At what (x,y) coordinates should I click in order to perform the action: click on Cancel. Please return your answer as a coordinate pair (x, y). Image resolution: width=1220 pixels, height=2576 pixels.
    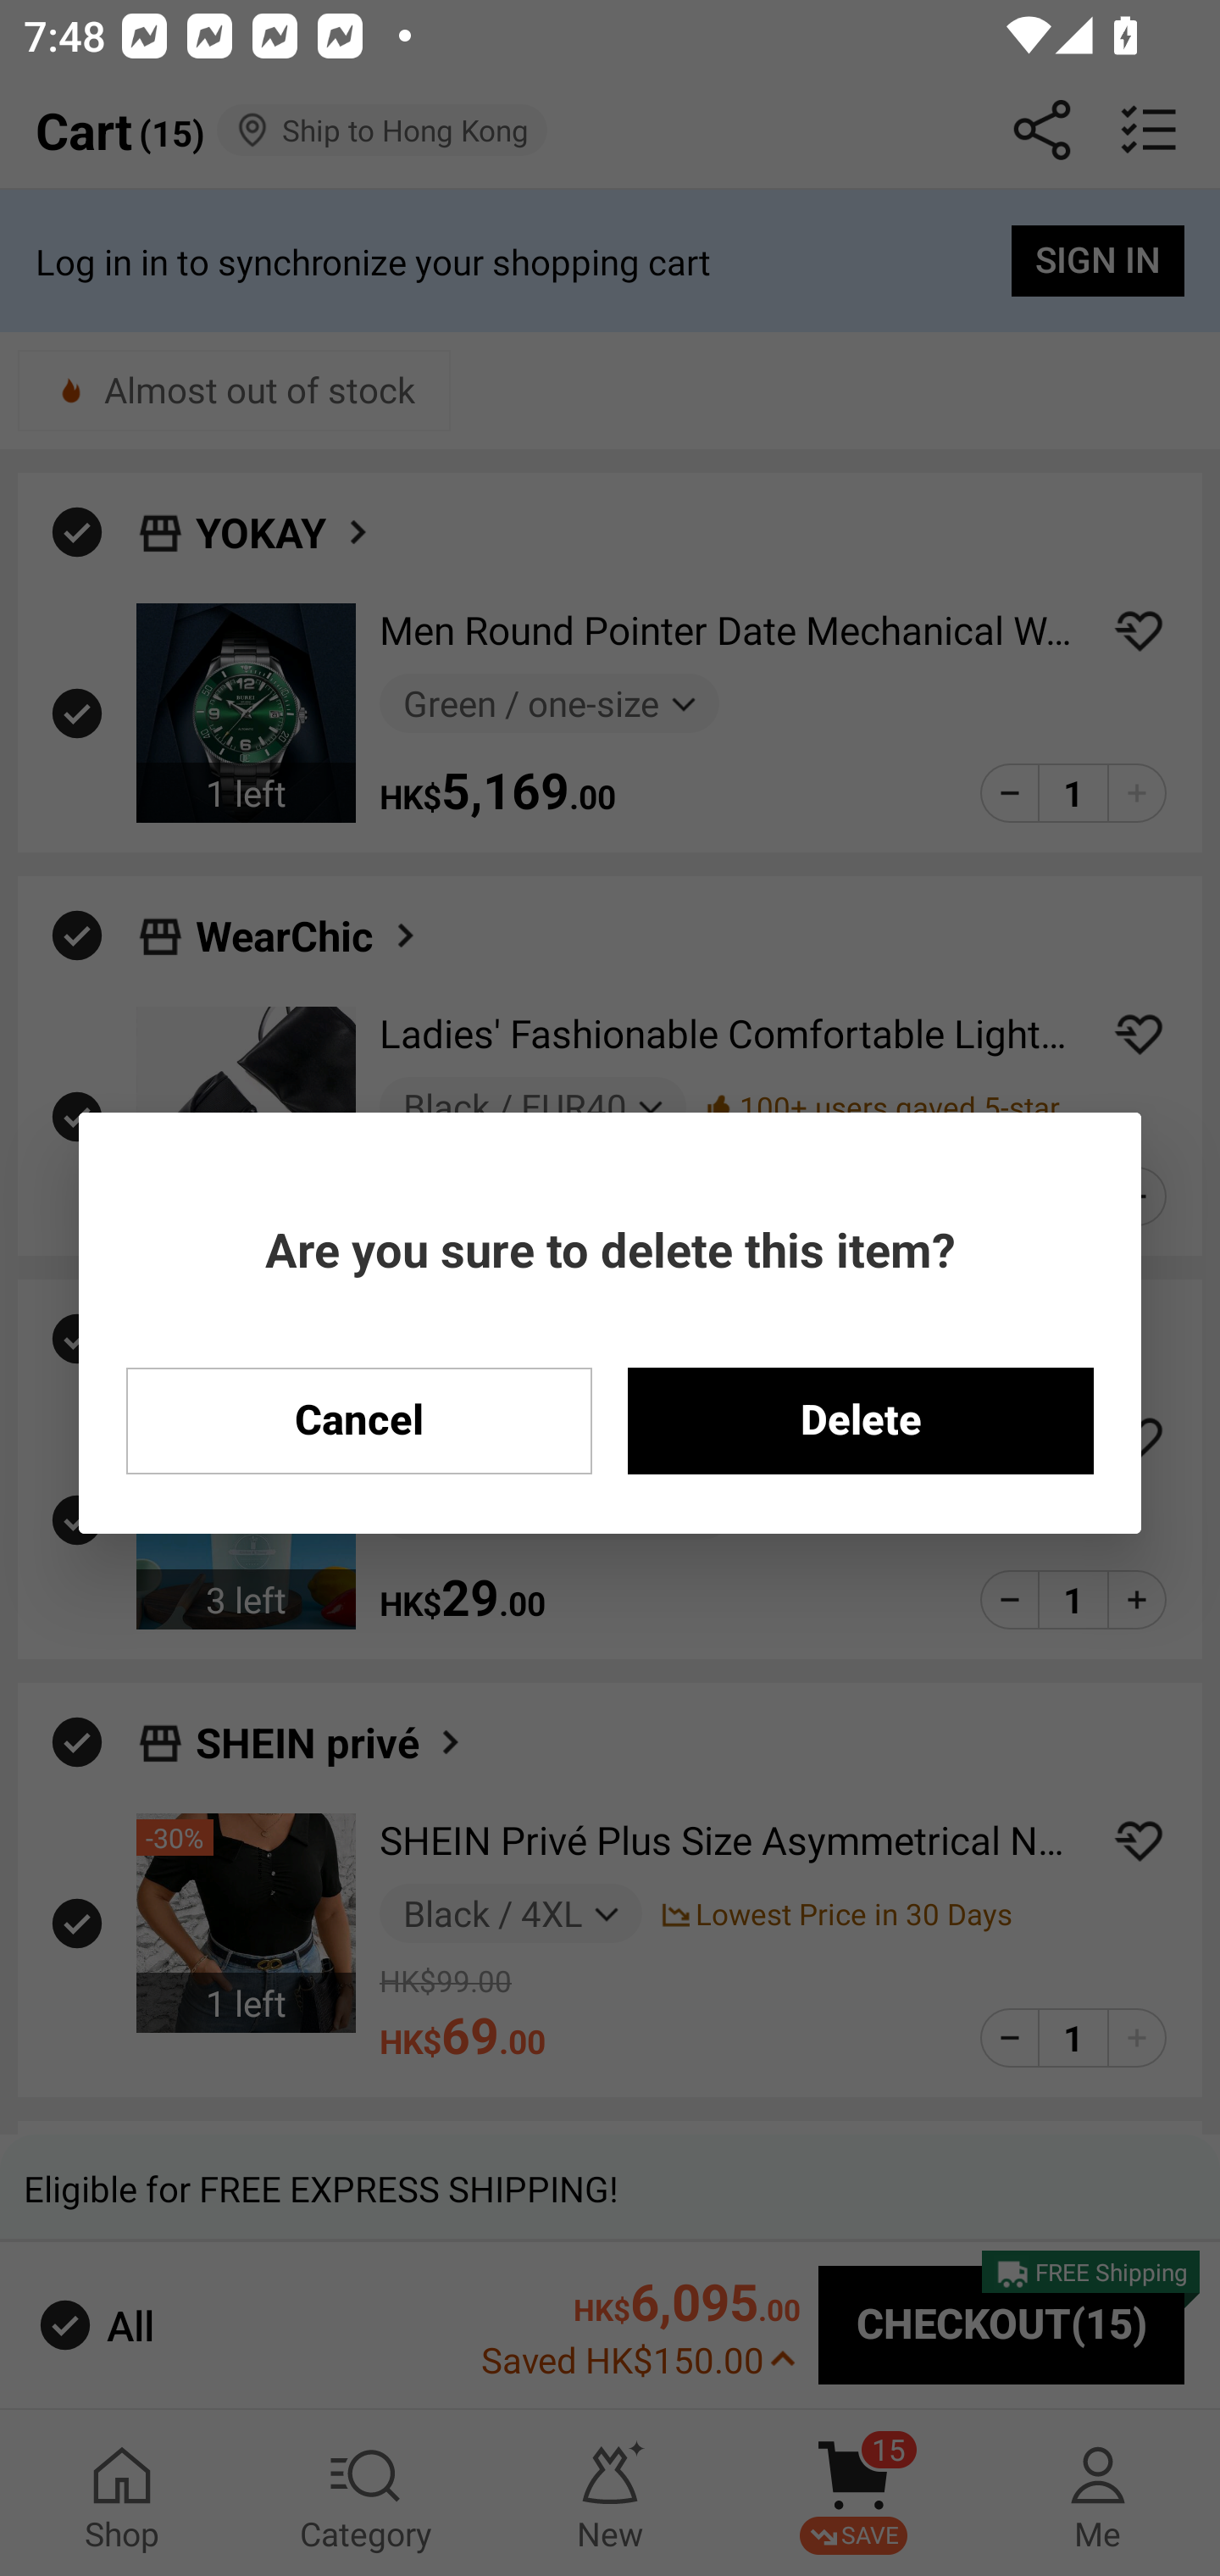
    Looking at the image, I should click on (358, 1420).